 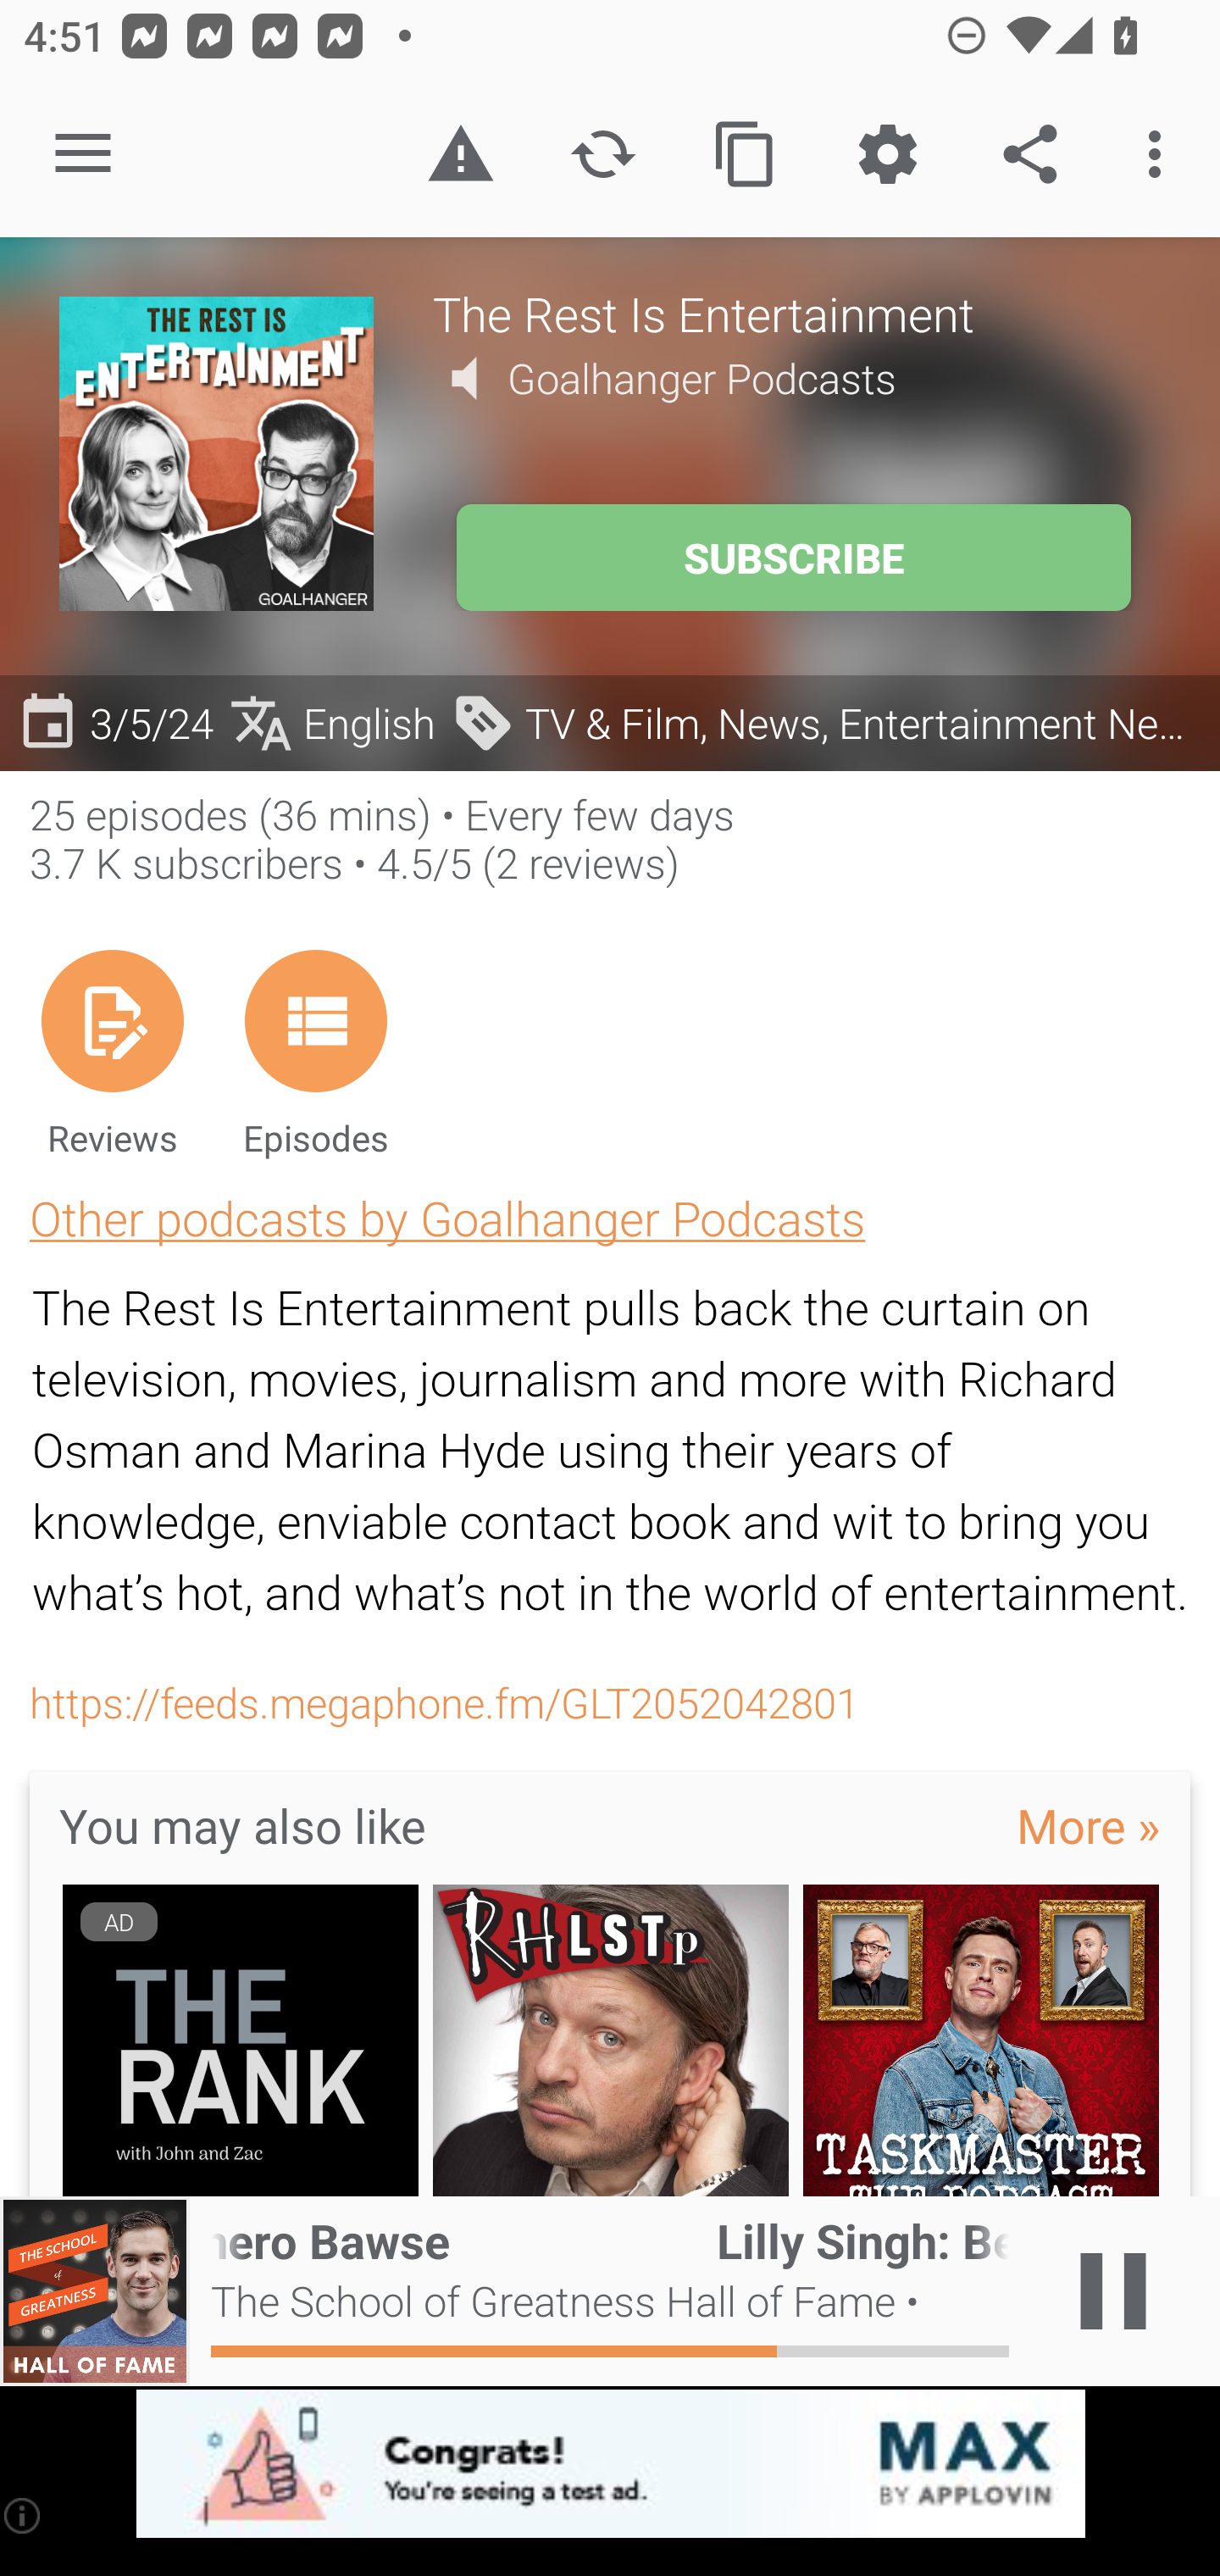 What do you see at coordinates (796, 313) in the screenshot?
I see `The Rest Is Entertainment` at bounding box center [796, 313].